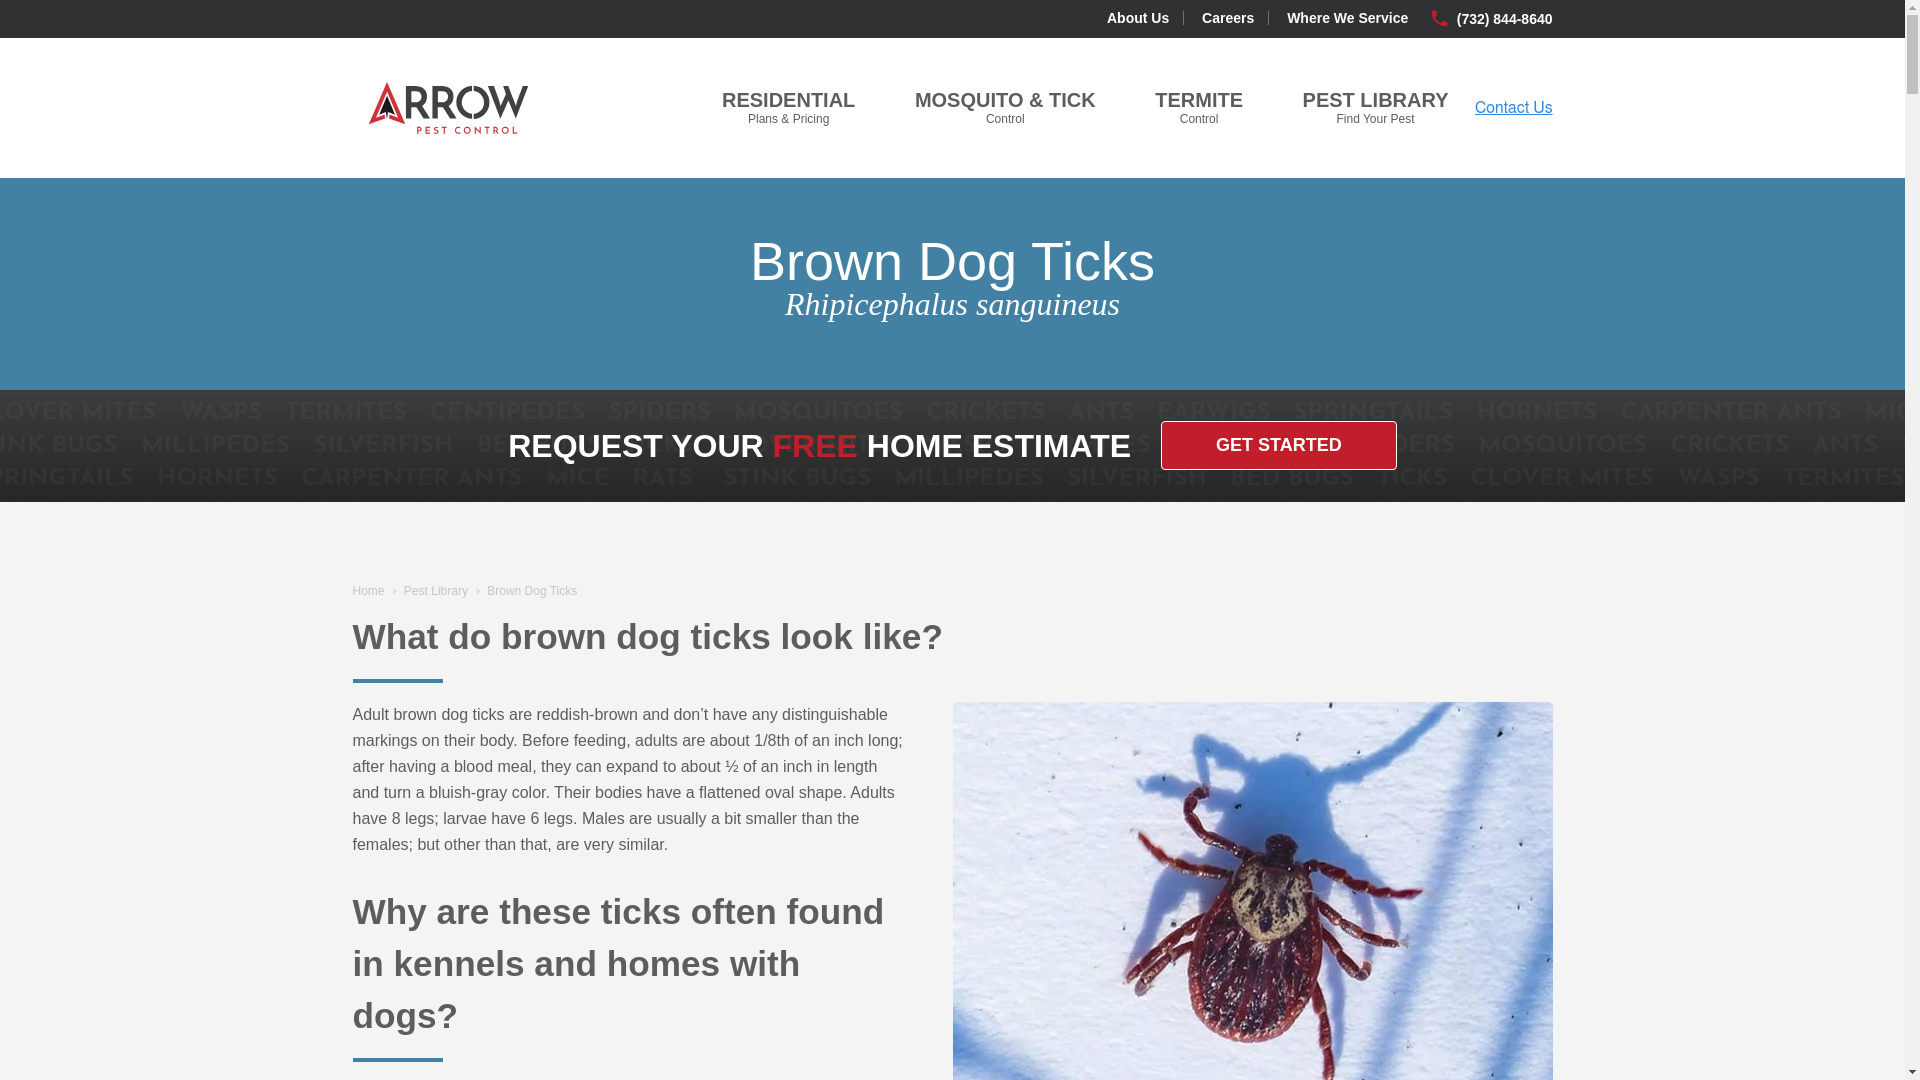  I want to click on Pest Library, so click(448, 108).